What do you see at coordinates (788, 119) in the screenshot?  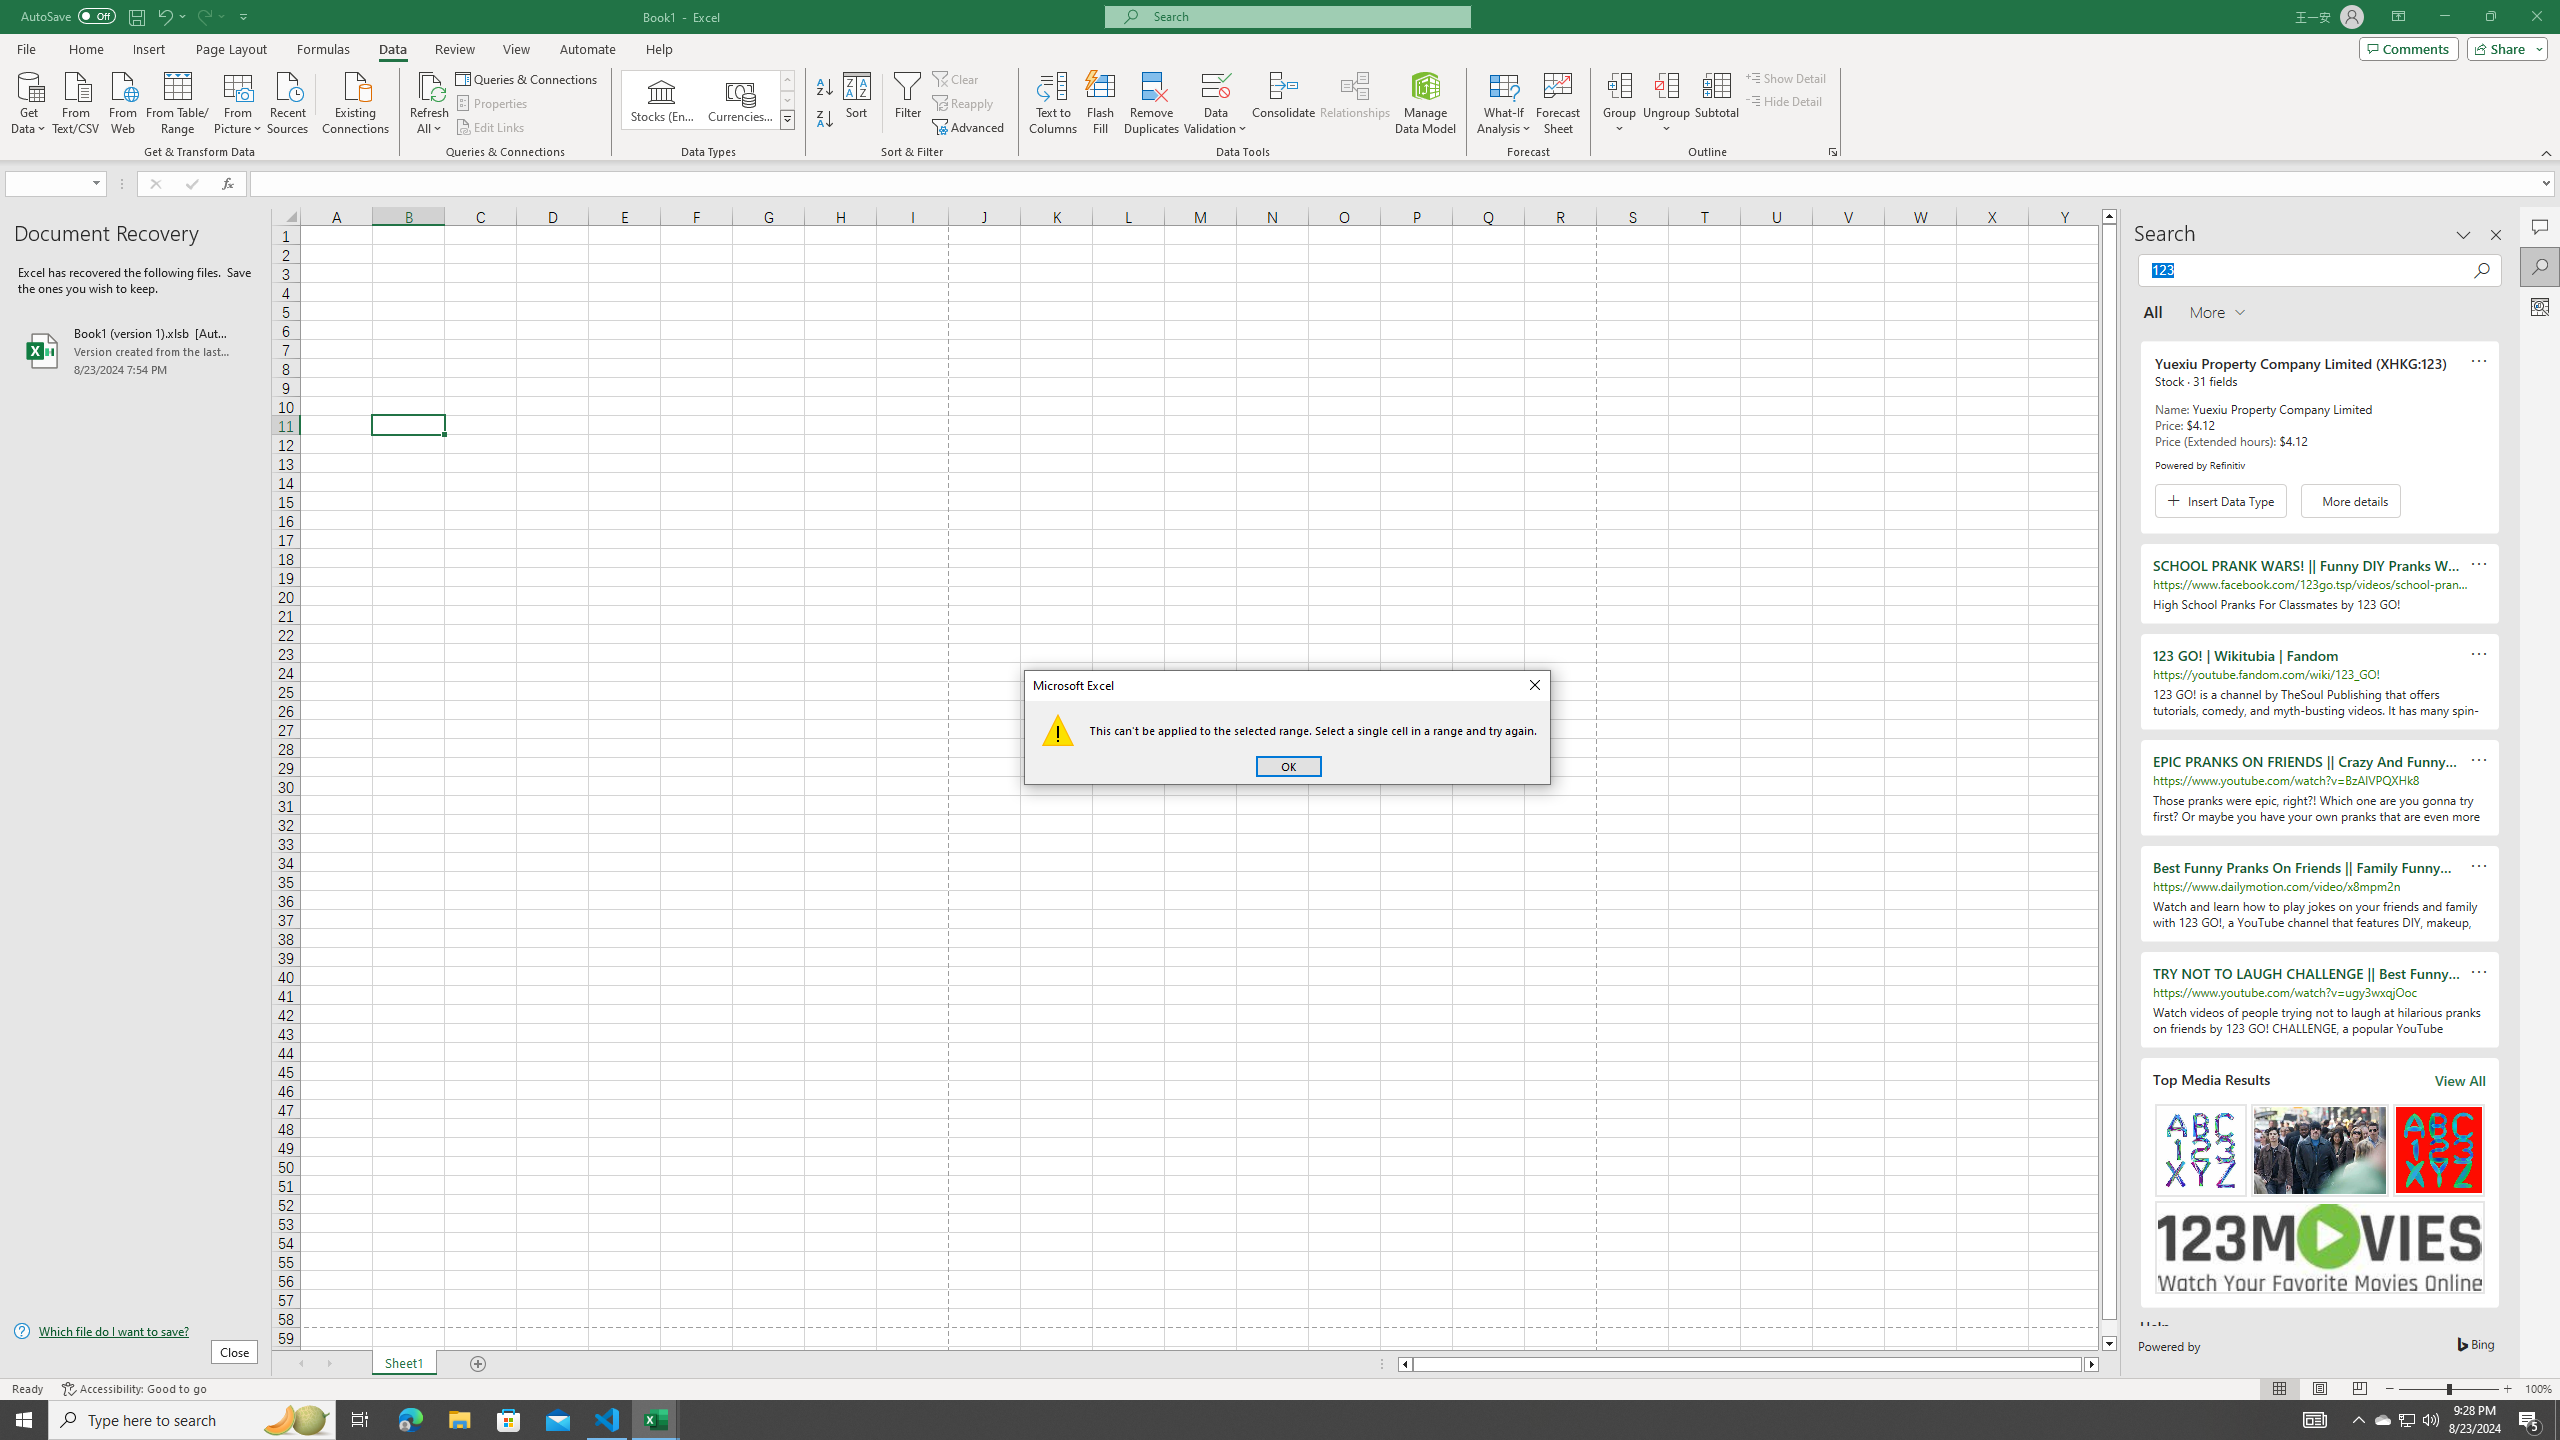 I see `Data Types` at bounding box center [788, 119].